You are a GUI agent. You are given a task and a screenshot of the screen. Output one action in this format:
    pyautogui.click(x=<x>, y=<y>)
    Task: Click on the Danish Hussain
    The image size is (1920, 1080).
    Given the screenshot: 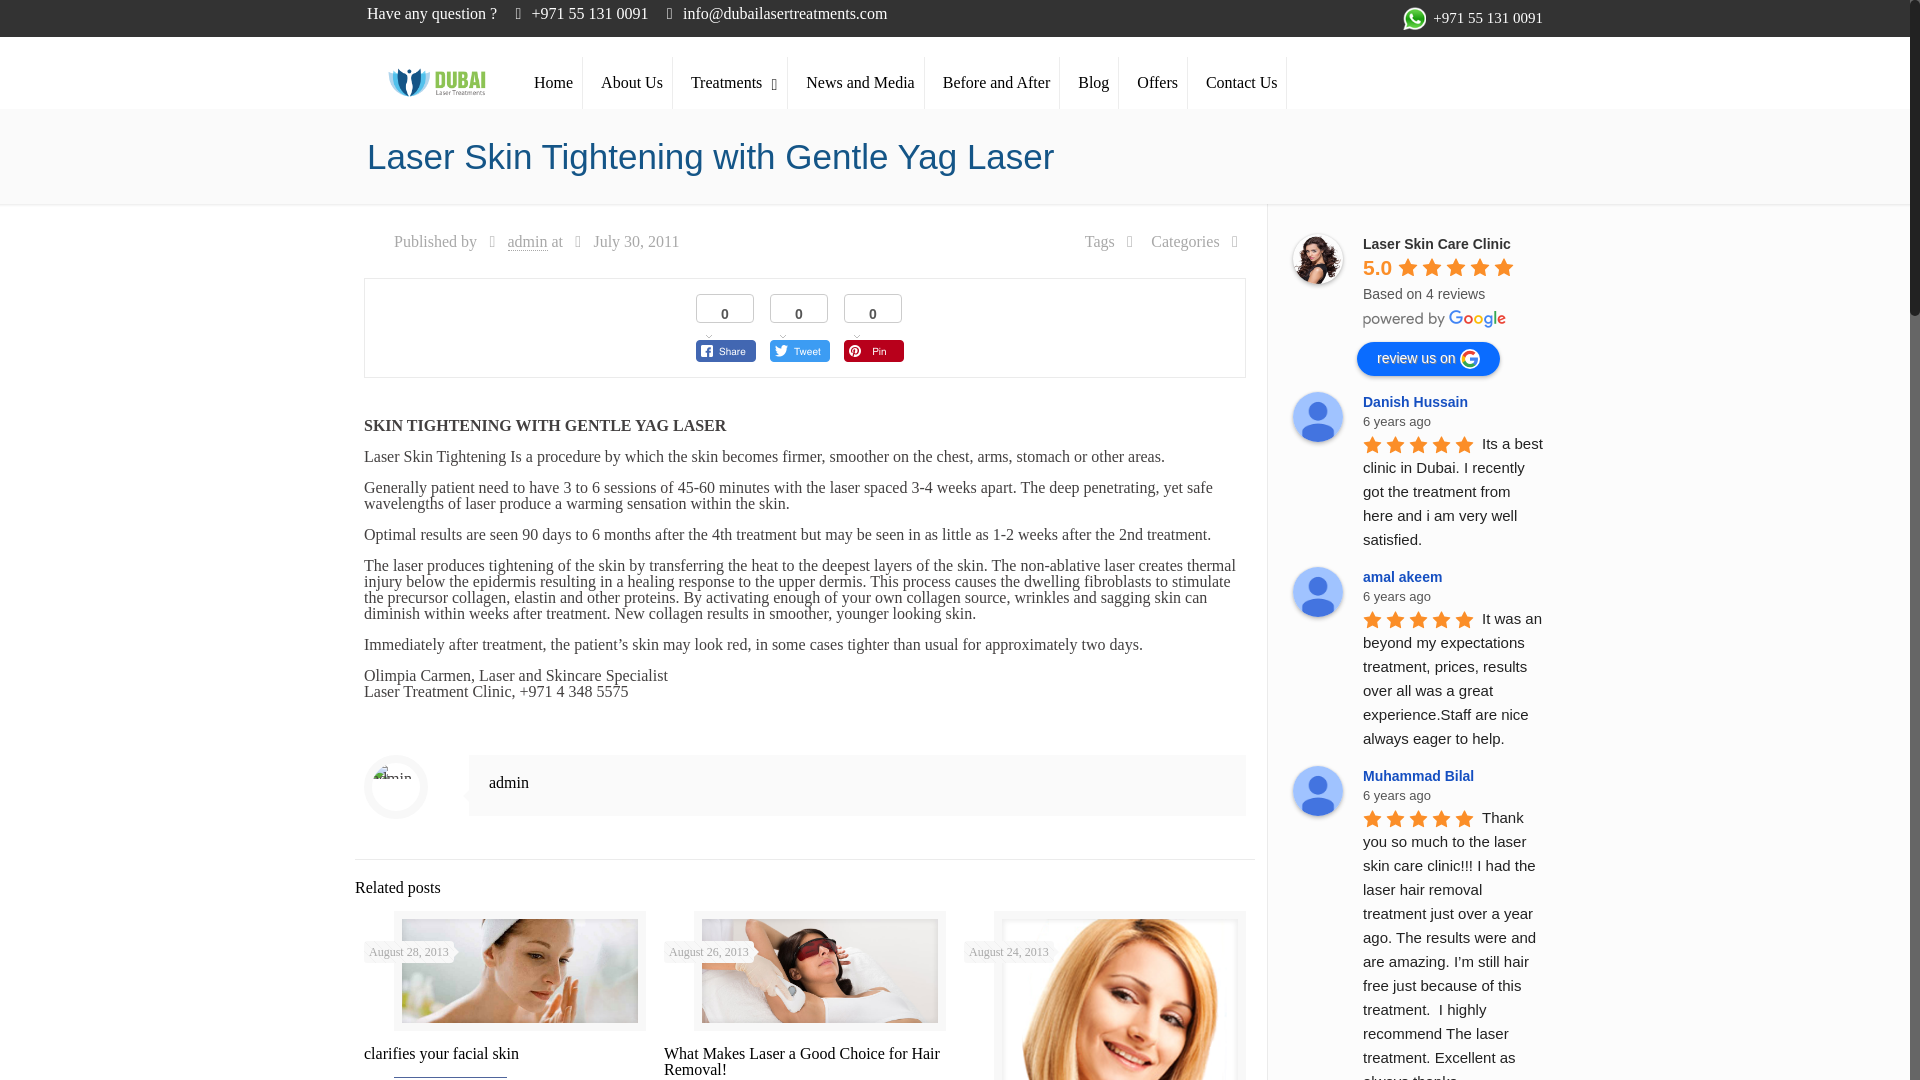 What is the action you would take?
    pyautogui.click(x=1317, y=416)
    